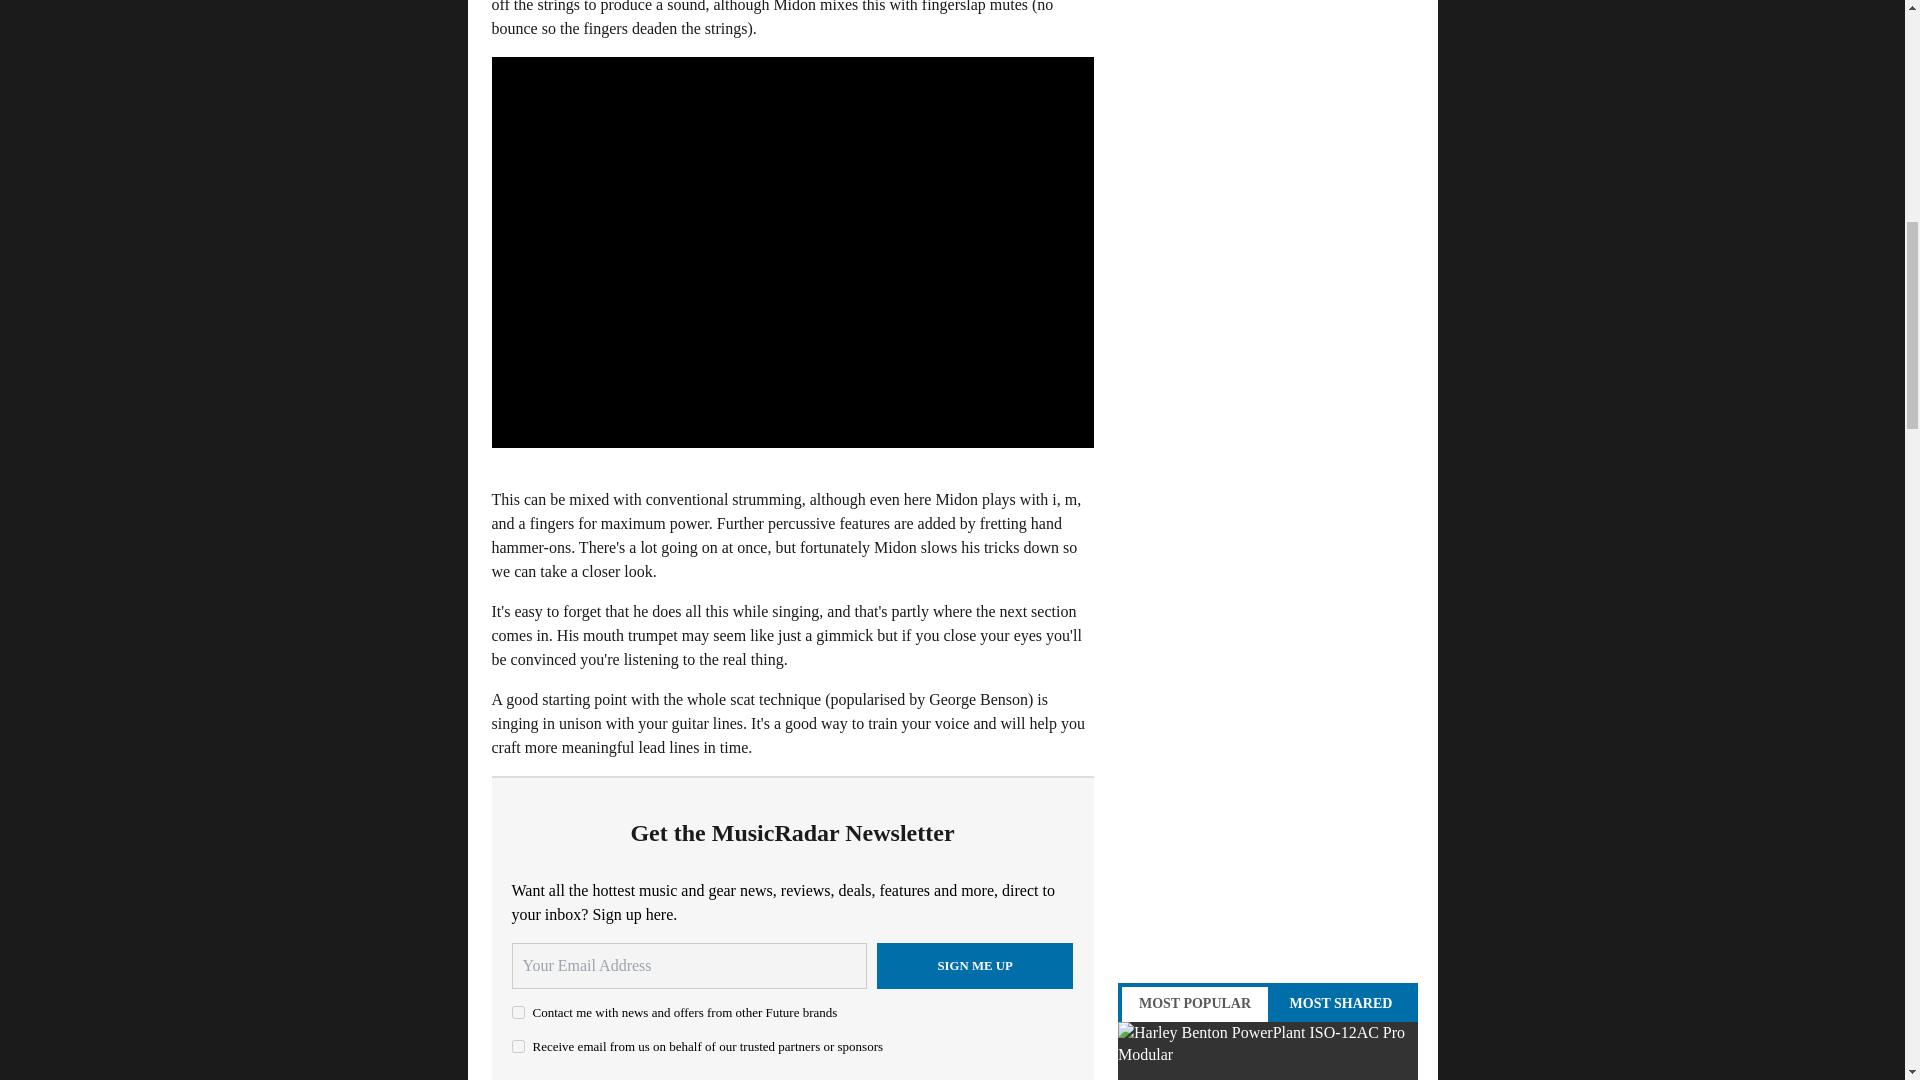 The width and height of the screenshot is (1920, 1080). Describe the element at coordinates (518, 1012) in the screenshot. I see `on` at that location.